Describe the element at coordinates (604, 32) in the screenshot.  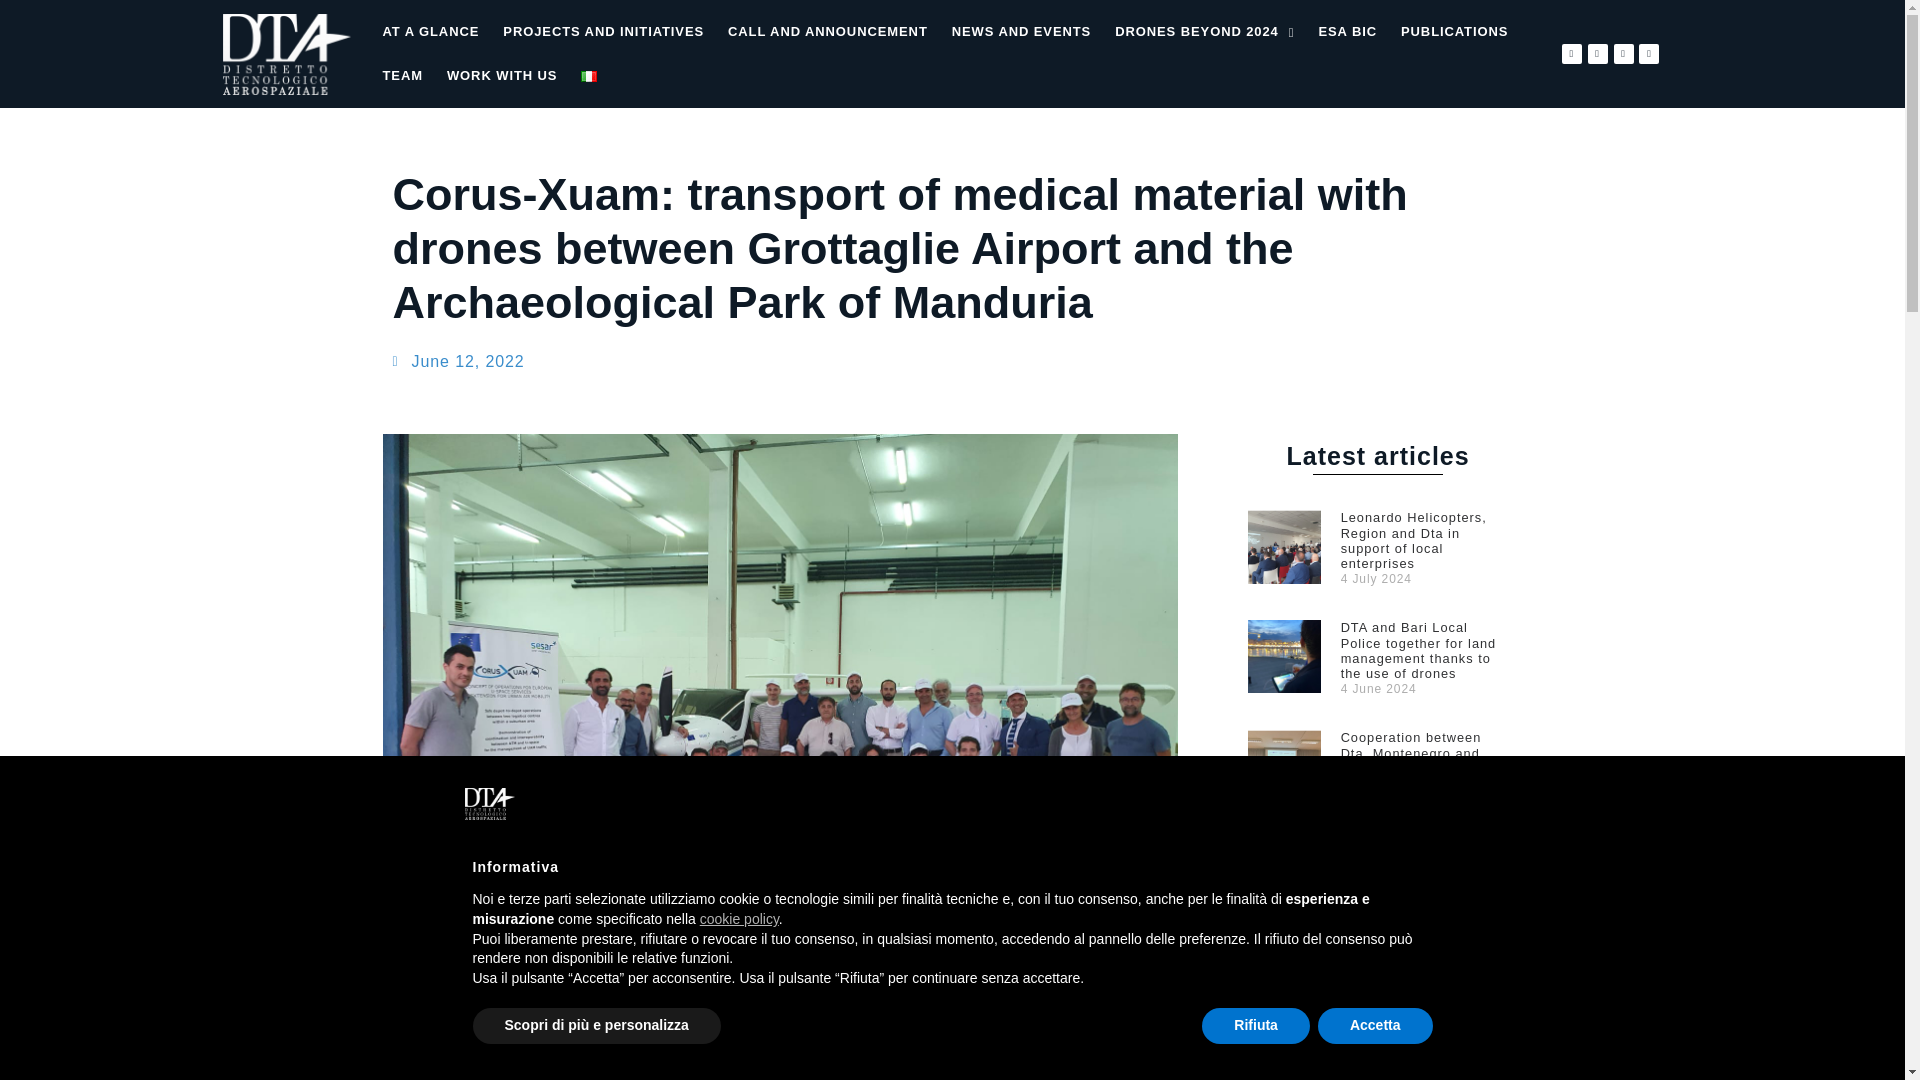
I see `PROJECTS AND INITIATIVES` at that location.